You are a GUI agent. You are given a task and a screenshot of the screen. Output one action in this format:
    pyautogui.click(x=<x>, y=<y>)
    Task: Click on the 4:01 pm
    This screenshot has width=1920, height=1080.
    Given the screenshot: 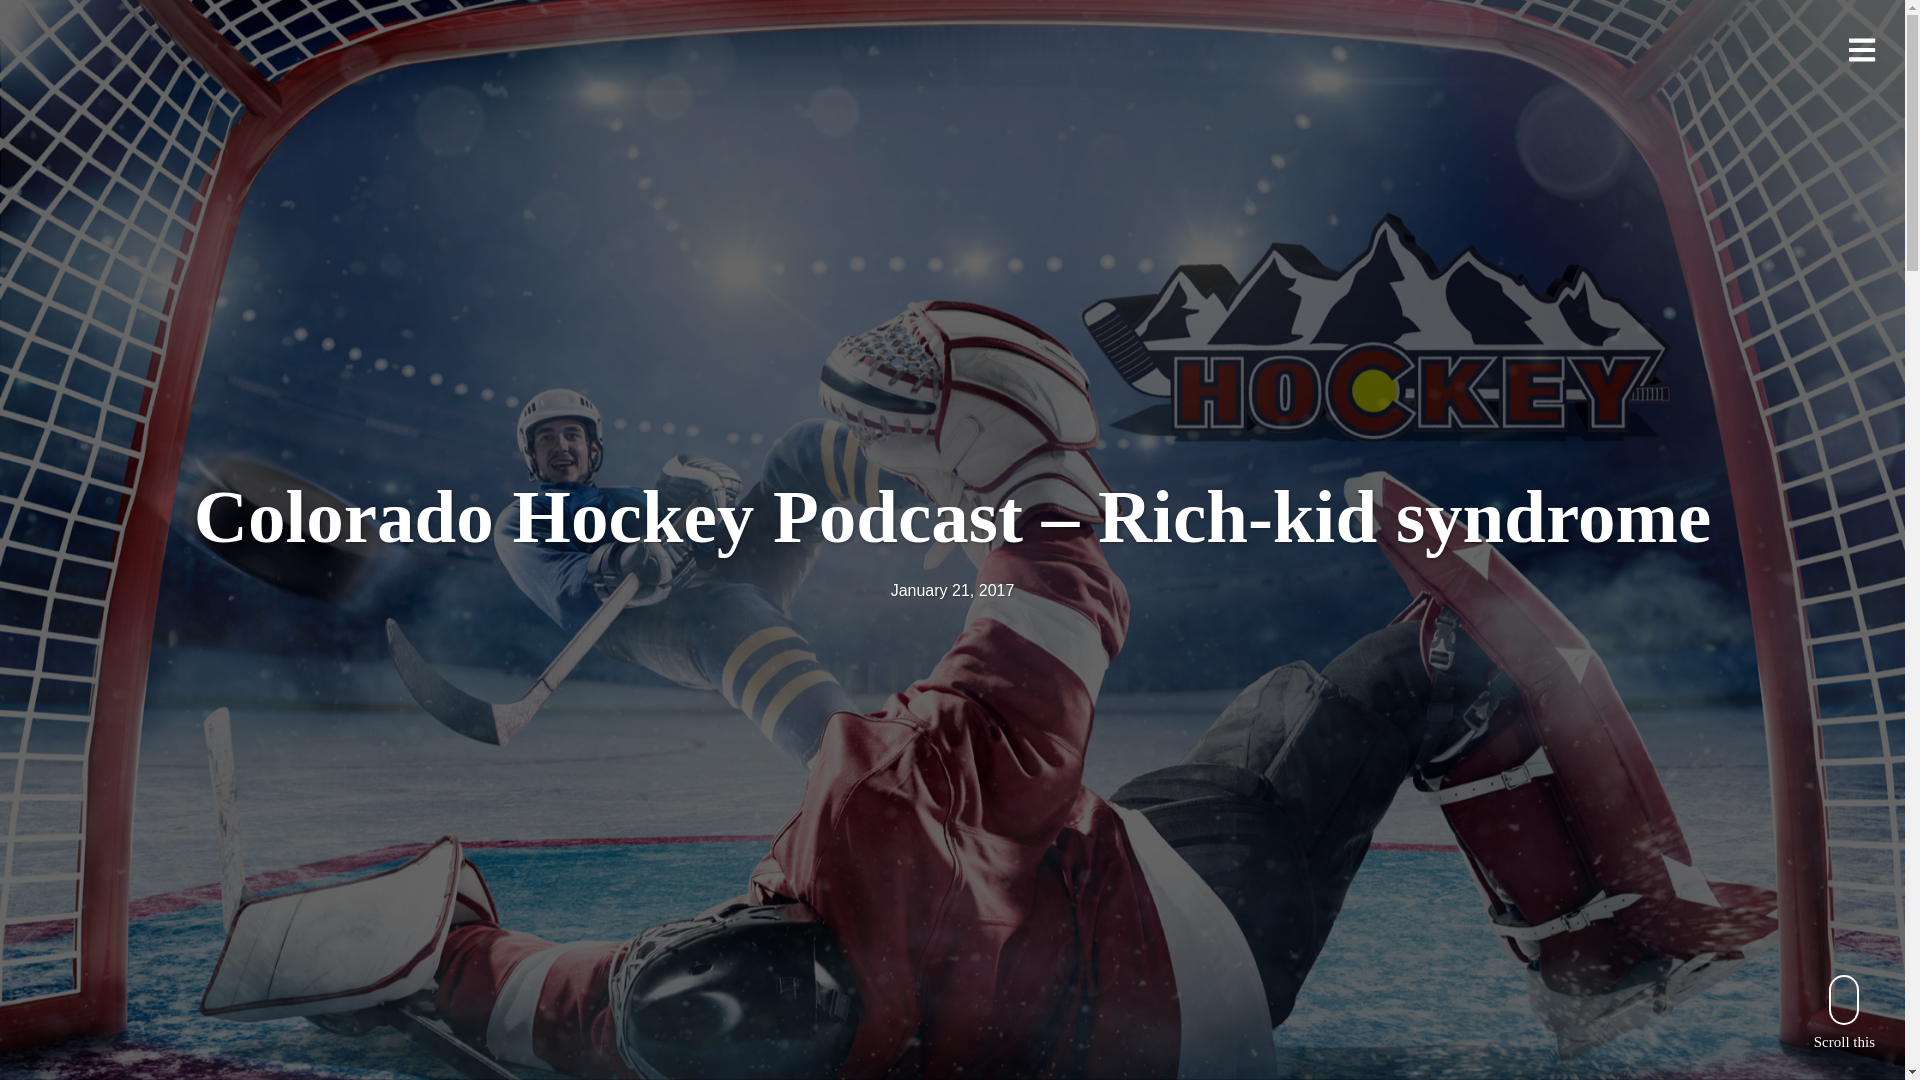 What is the action you would take?
    pyautogui.click(x=952, y=590)
    